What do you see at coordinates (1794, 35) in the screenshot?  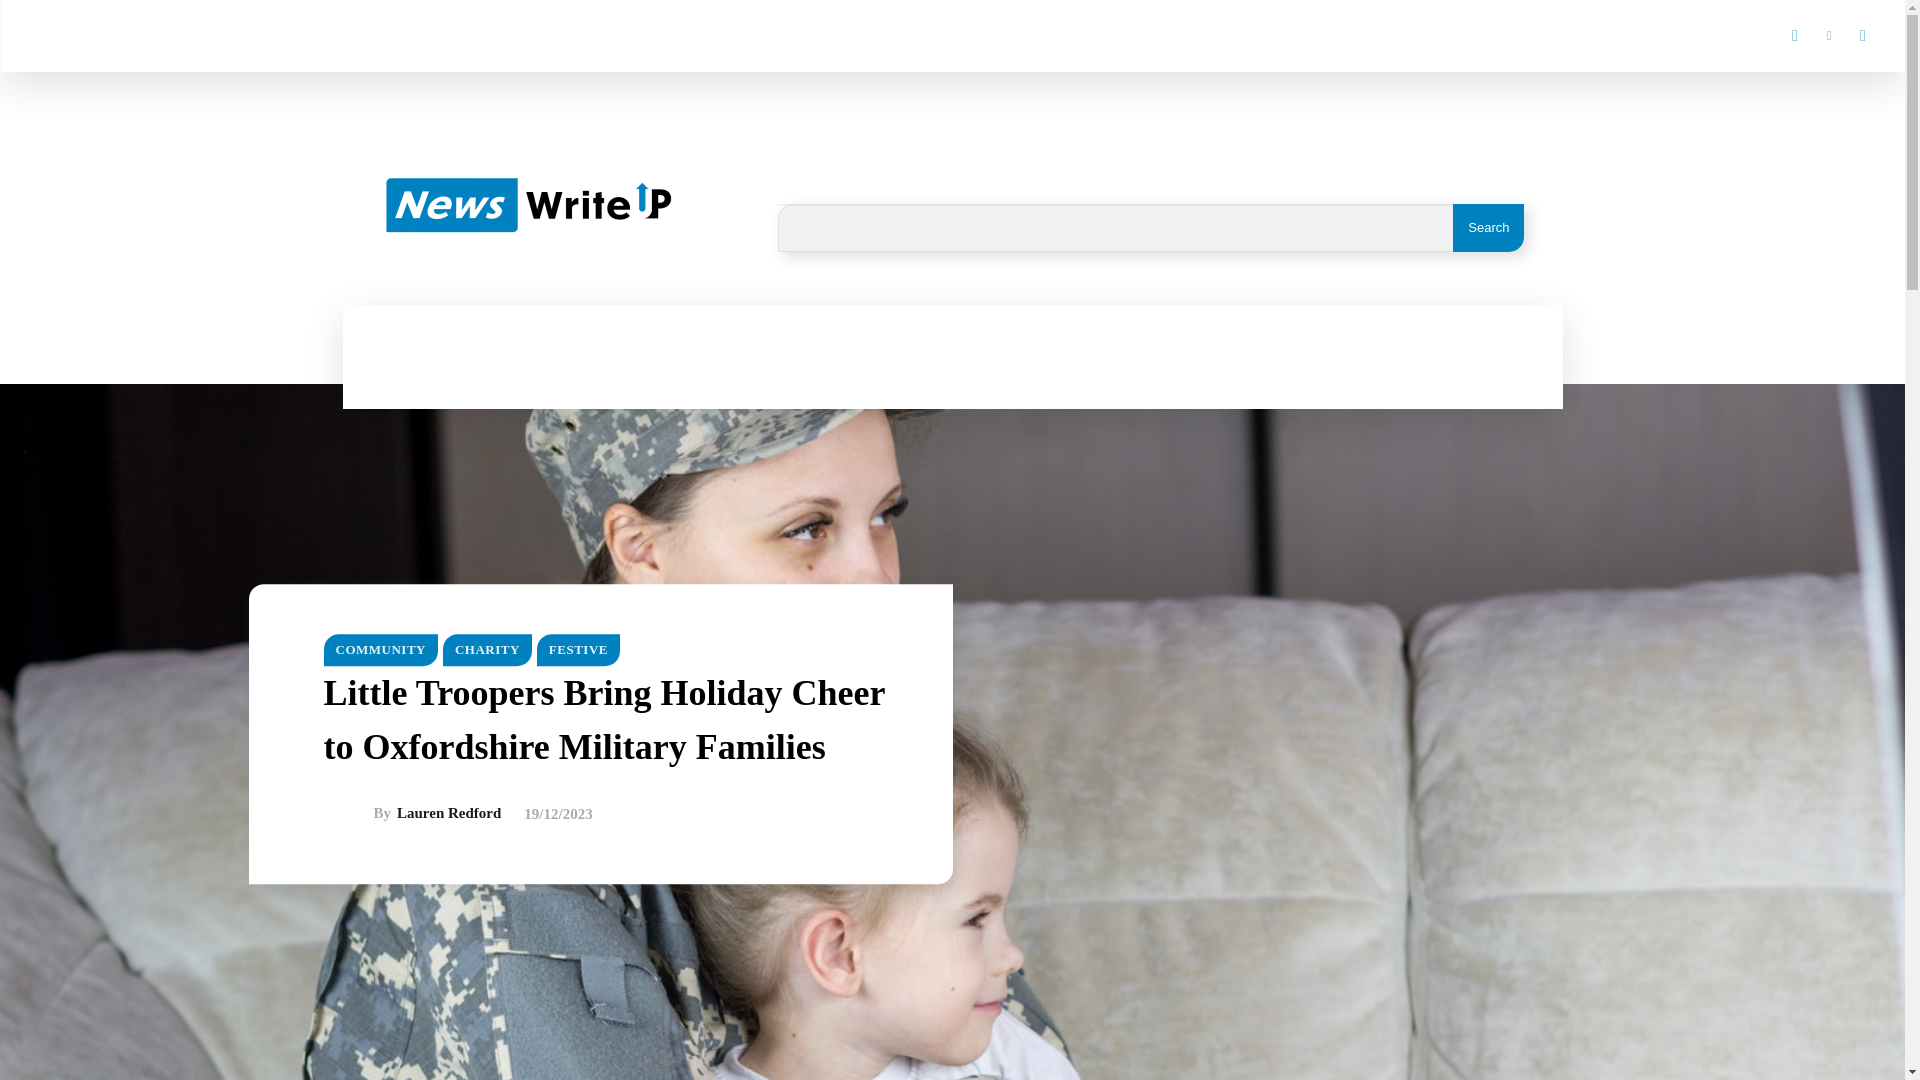 I see `Facebook` at bounding box center [1794, 35].